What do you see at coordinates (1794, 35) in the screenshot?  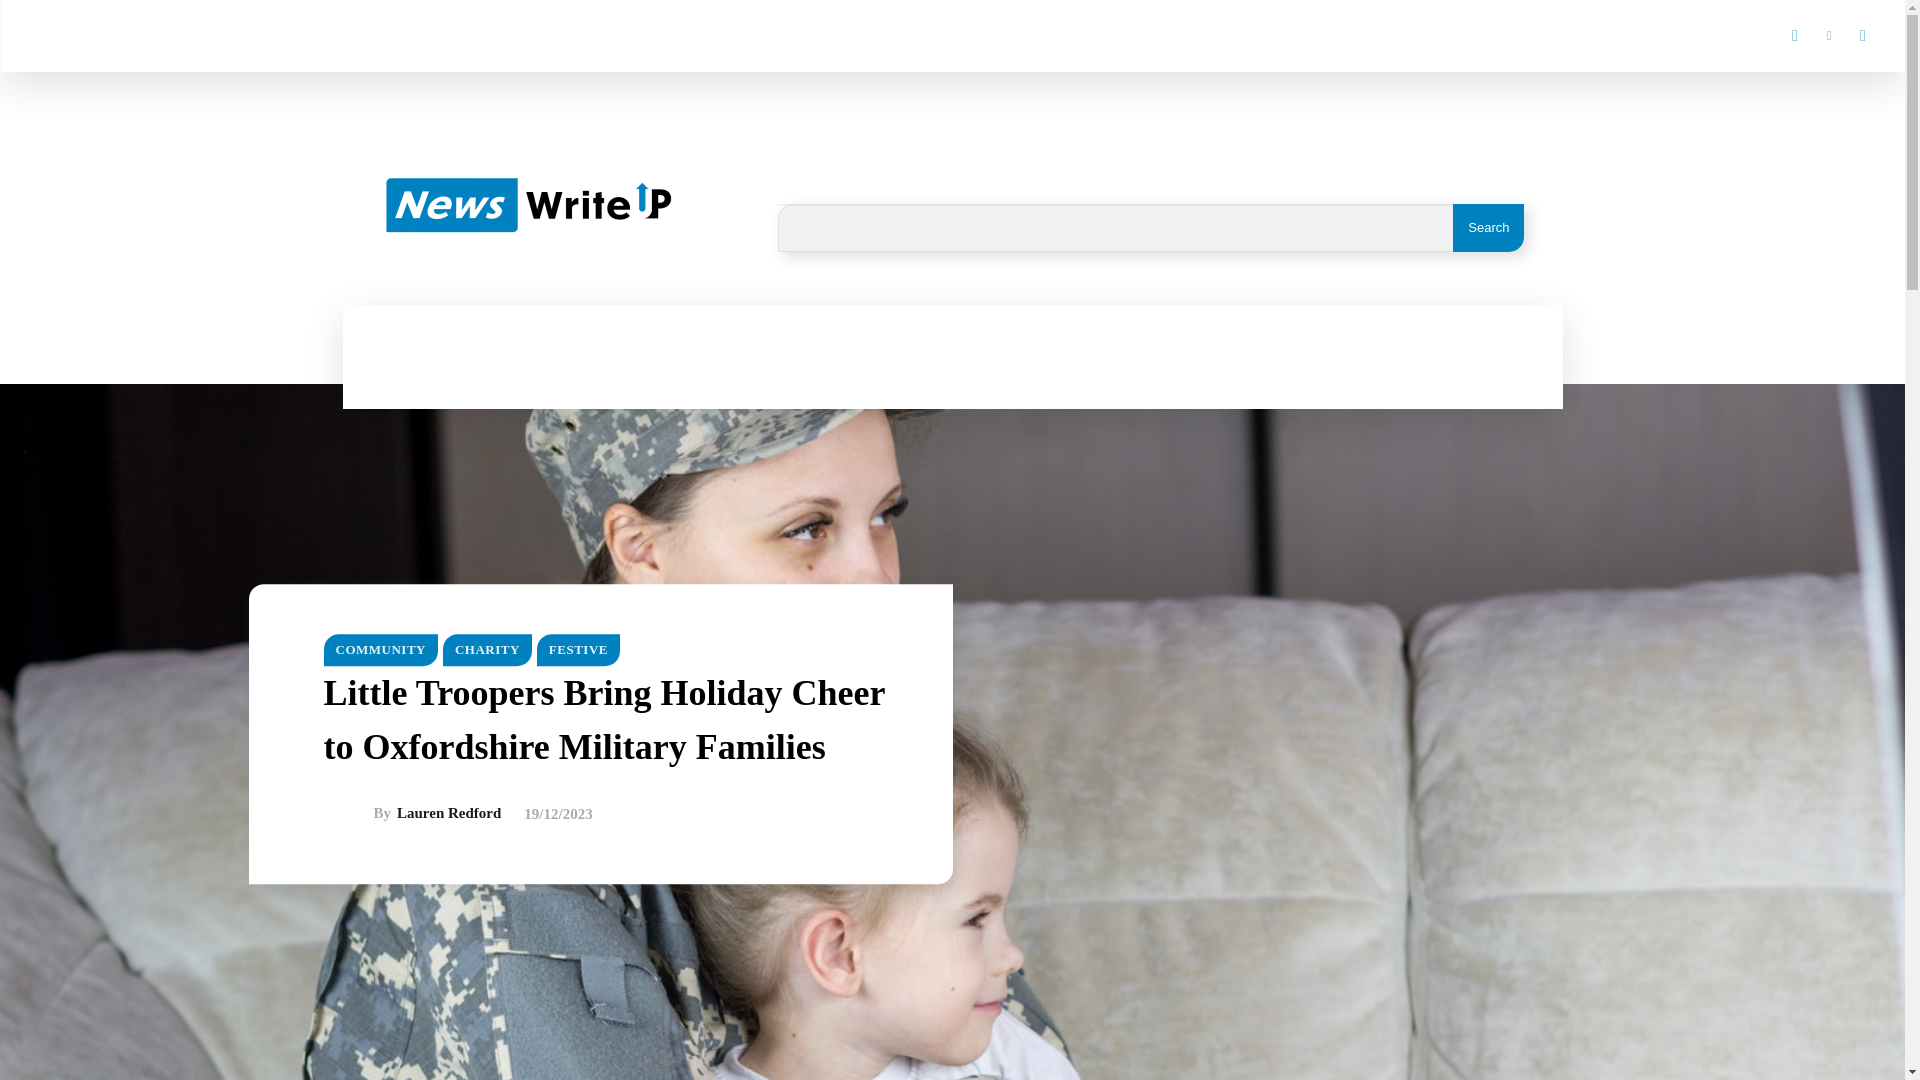 I see `Facebook` at bounding box center [1794, 35].